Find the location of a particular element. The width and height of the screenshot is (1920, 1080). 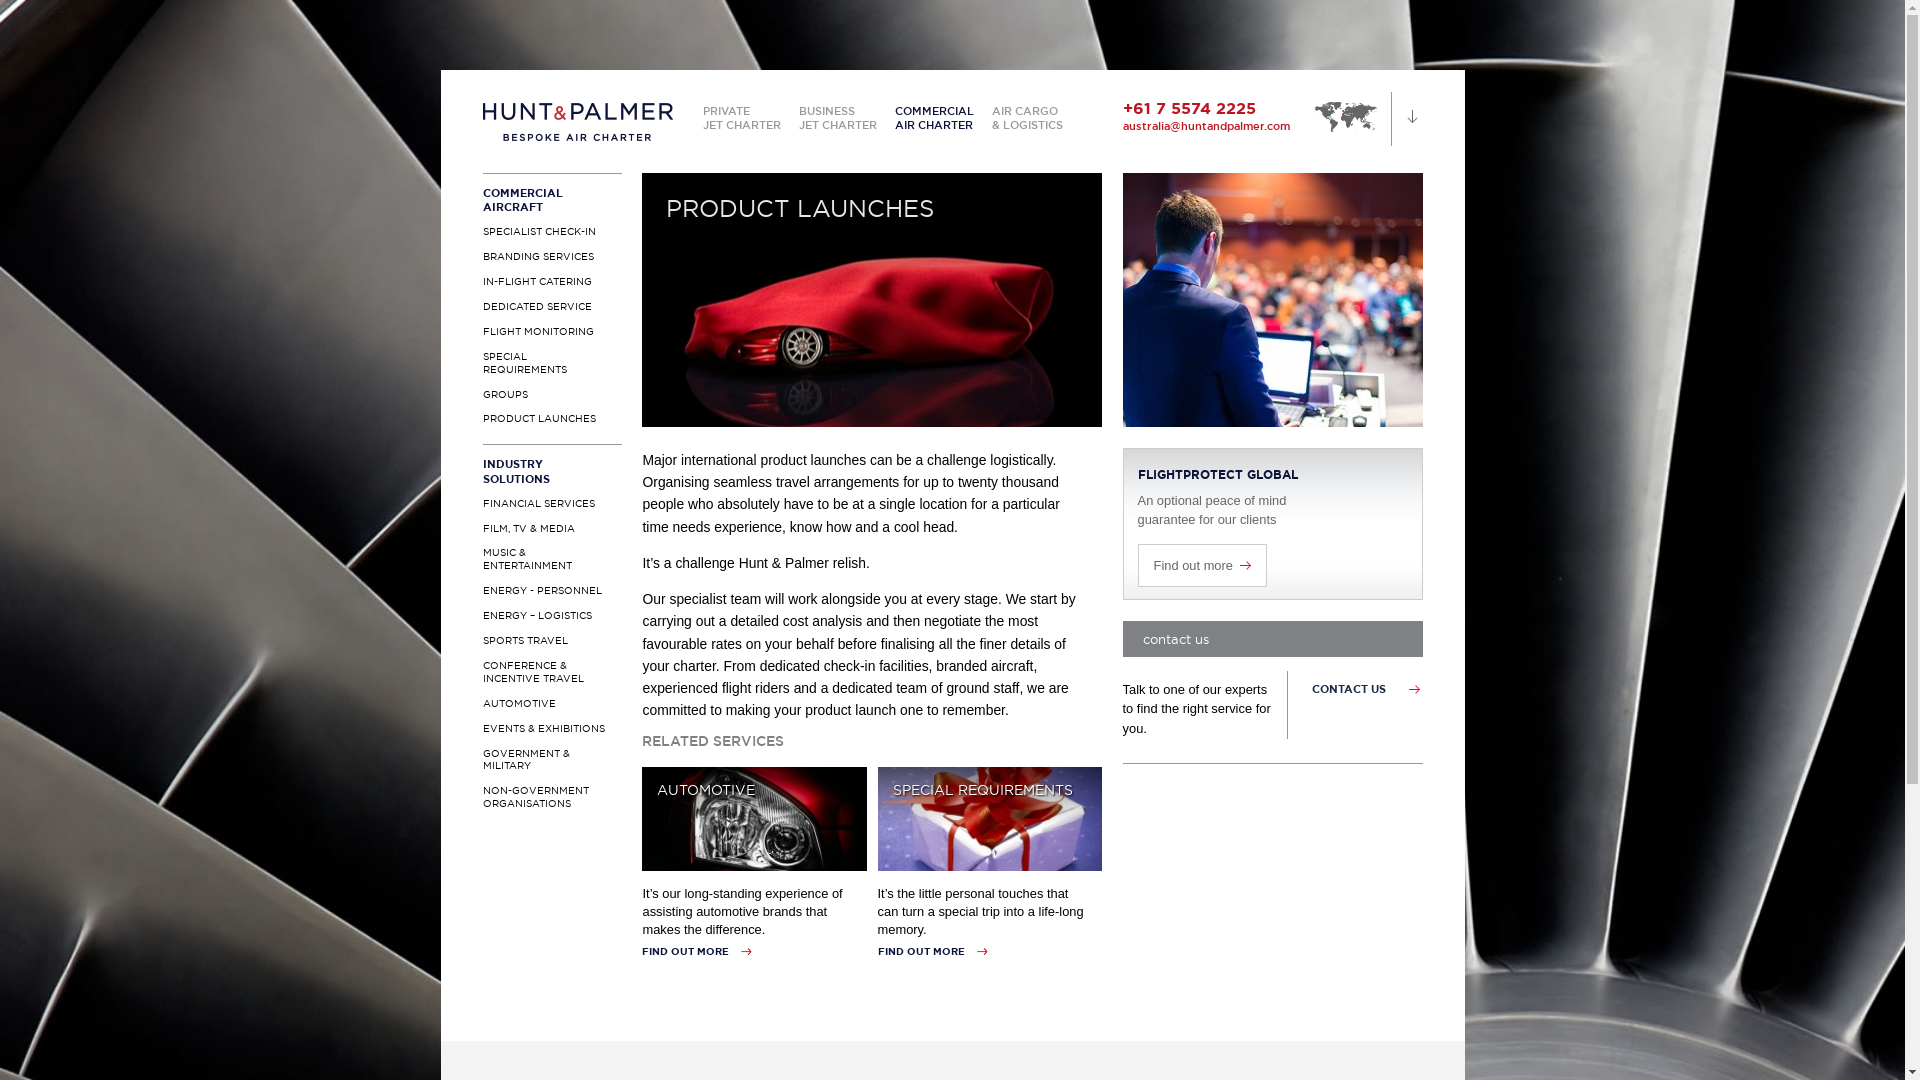

SPECIAL REQUIREMENTS is located at coordinates (552, 364).